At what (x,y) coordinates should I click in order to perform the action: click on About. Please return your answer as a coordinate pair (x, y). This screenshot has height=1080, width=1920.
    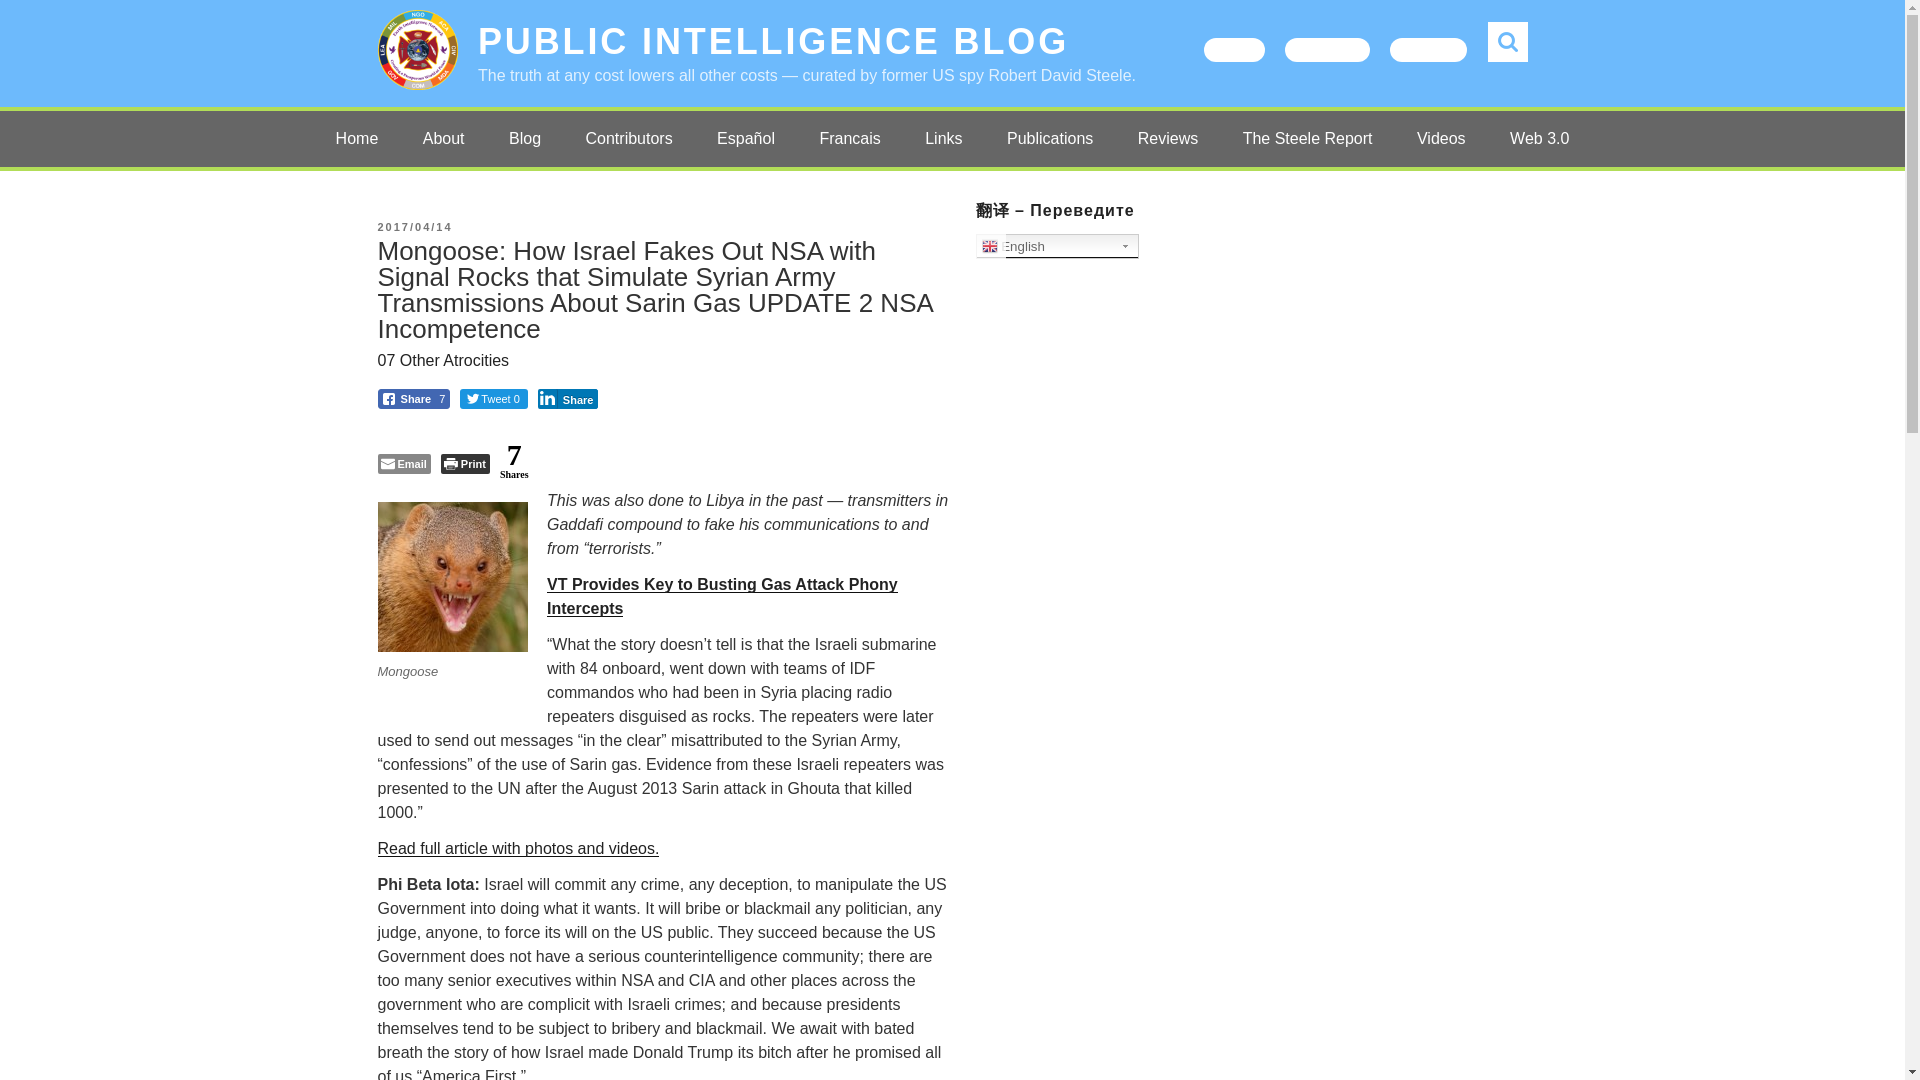
    Looking at the image, I should click on (444, 139).